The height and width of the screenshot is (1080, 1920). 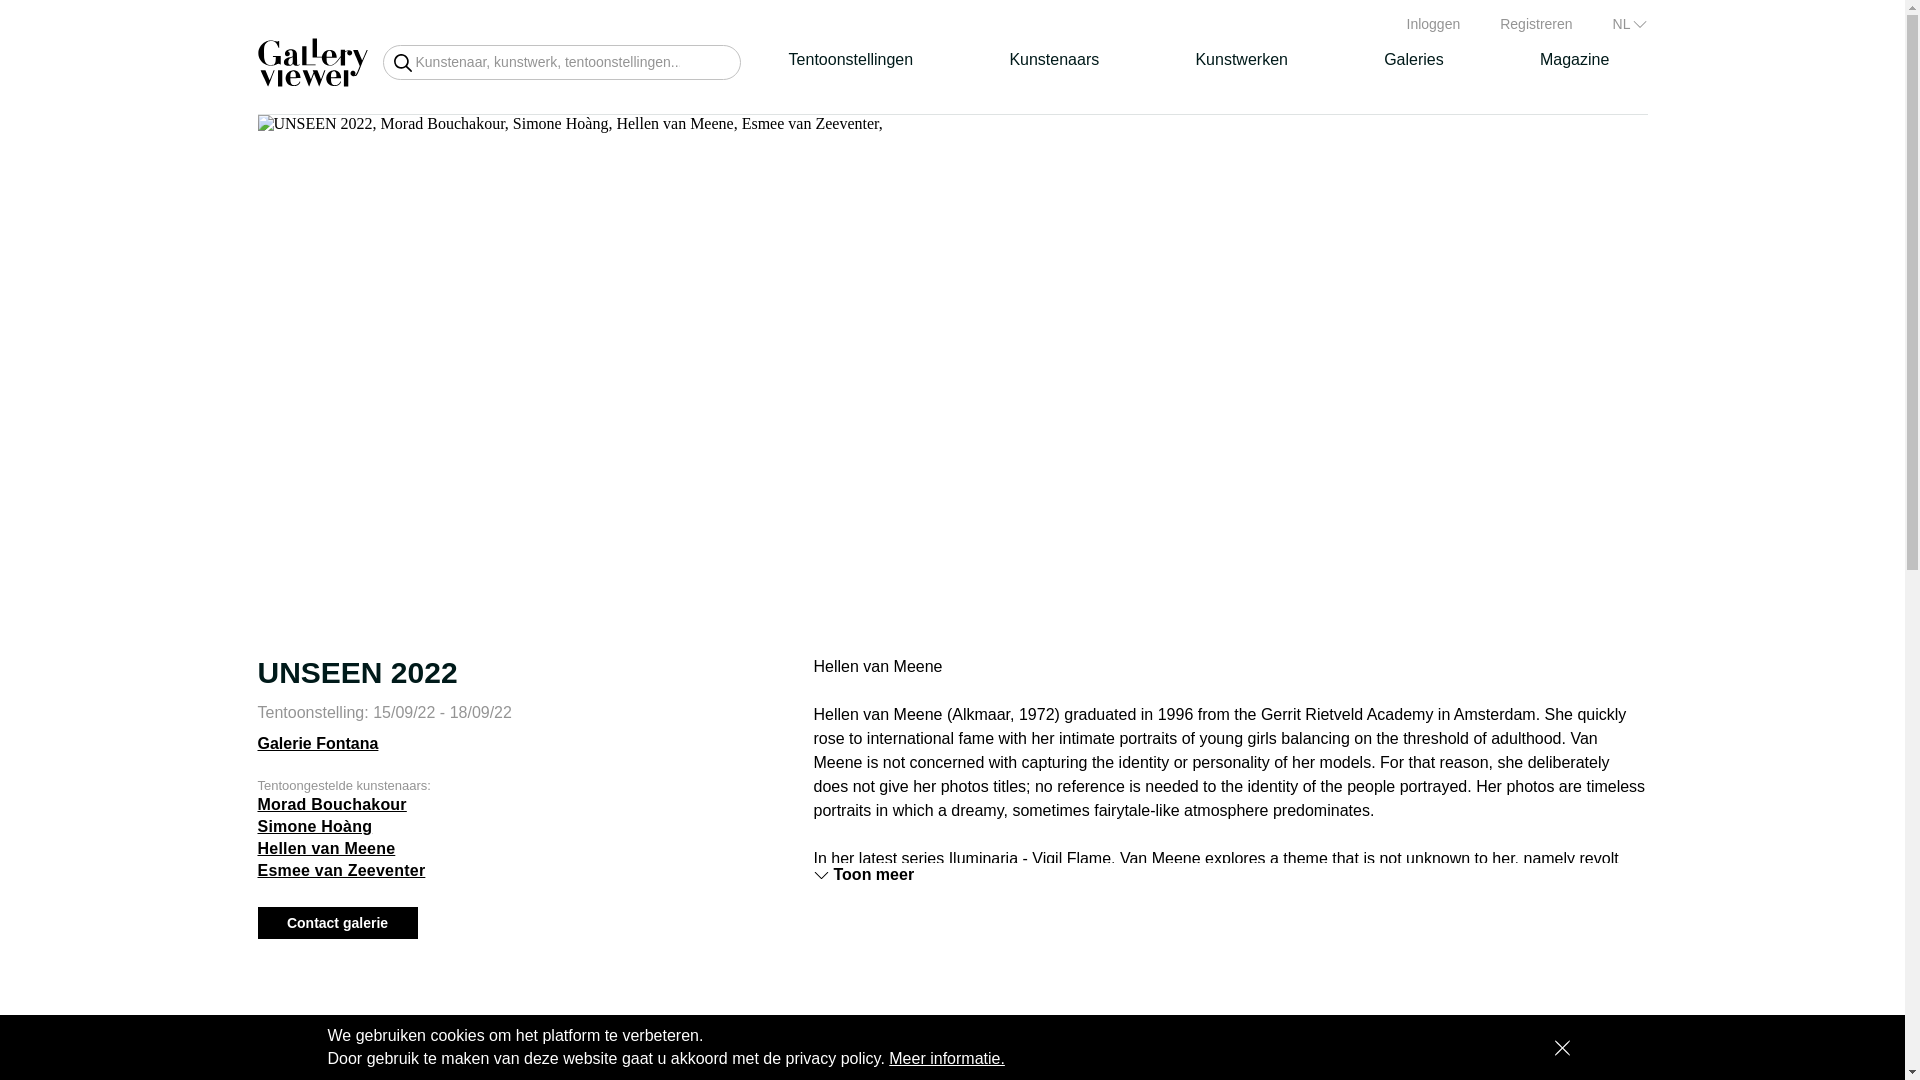 I want to click on Galerie Fontana, so click(x=318, y=748).